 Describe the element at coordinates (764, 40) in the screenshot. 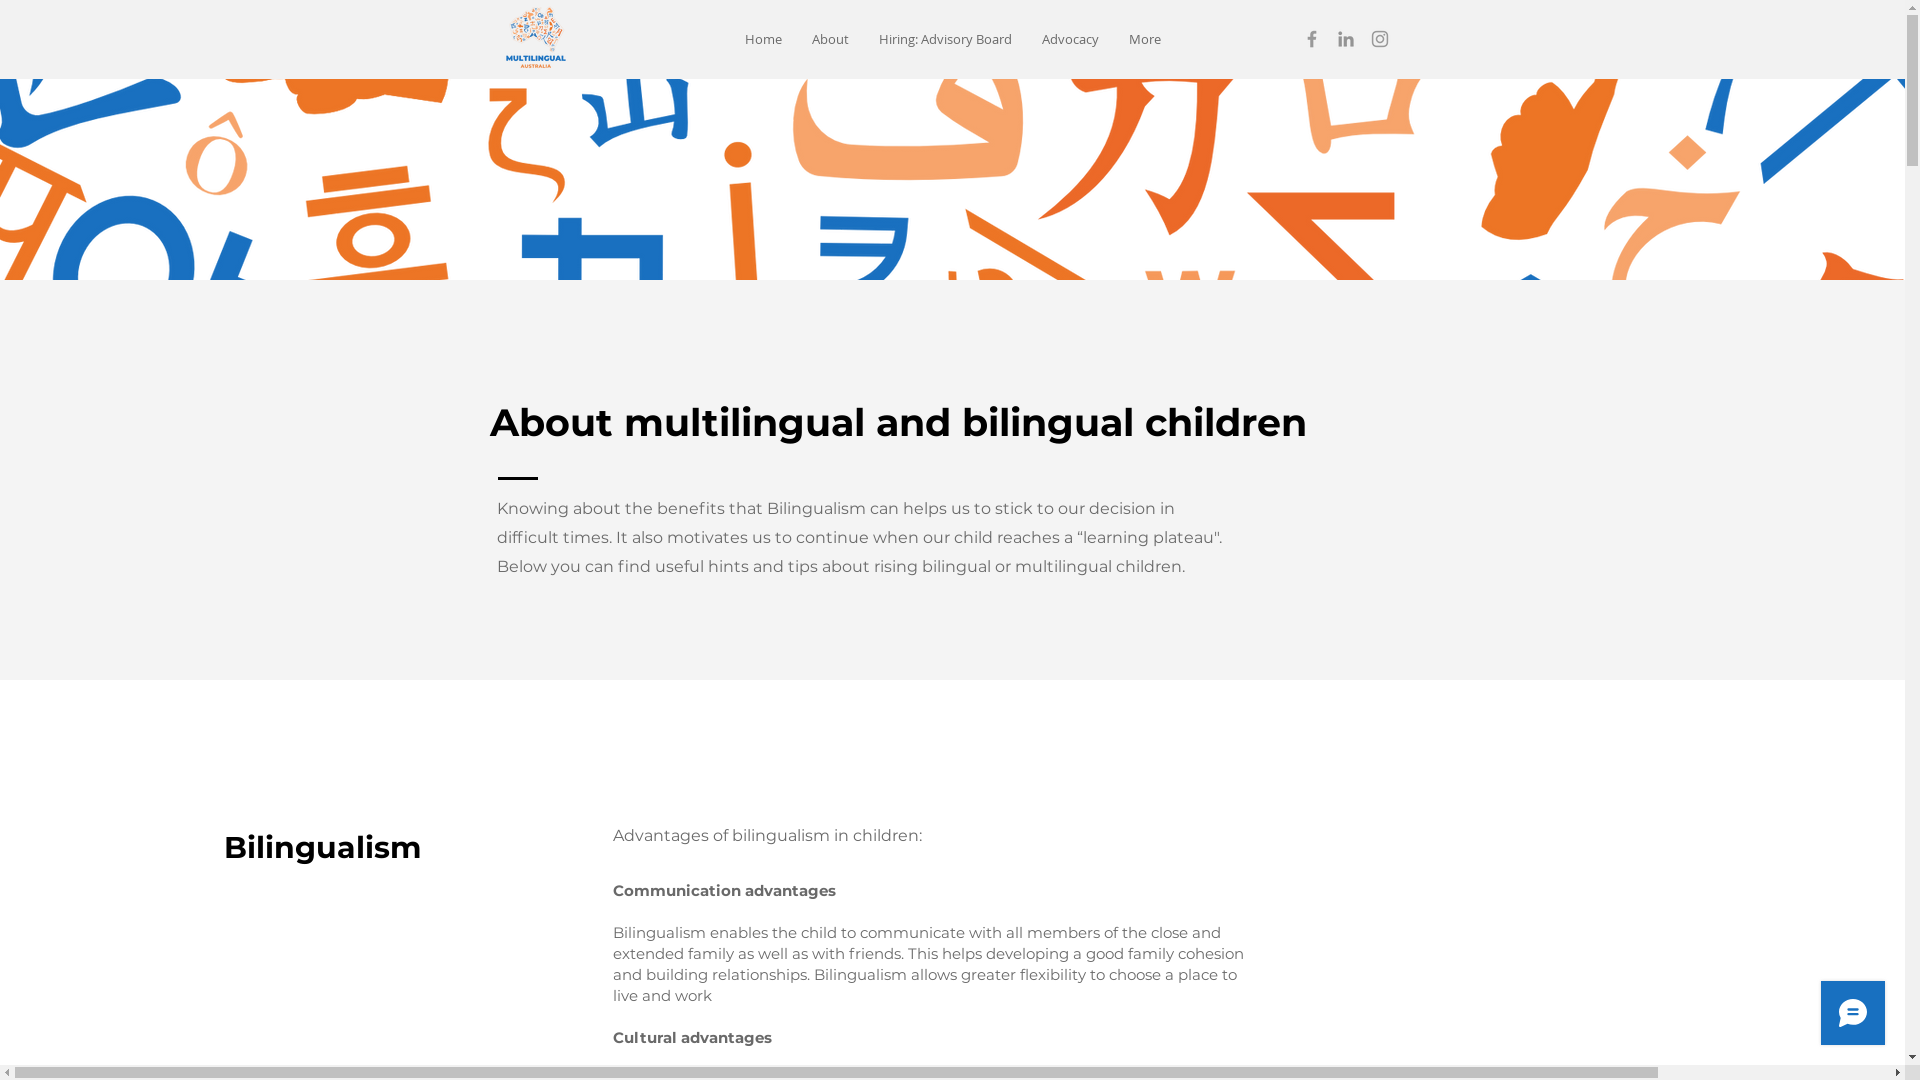

I see `Home` at that location.